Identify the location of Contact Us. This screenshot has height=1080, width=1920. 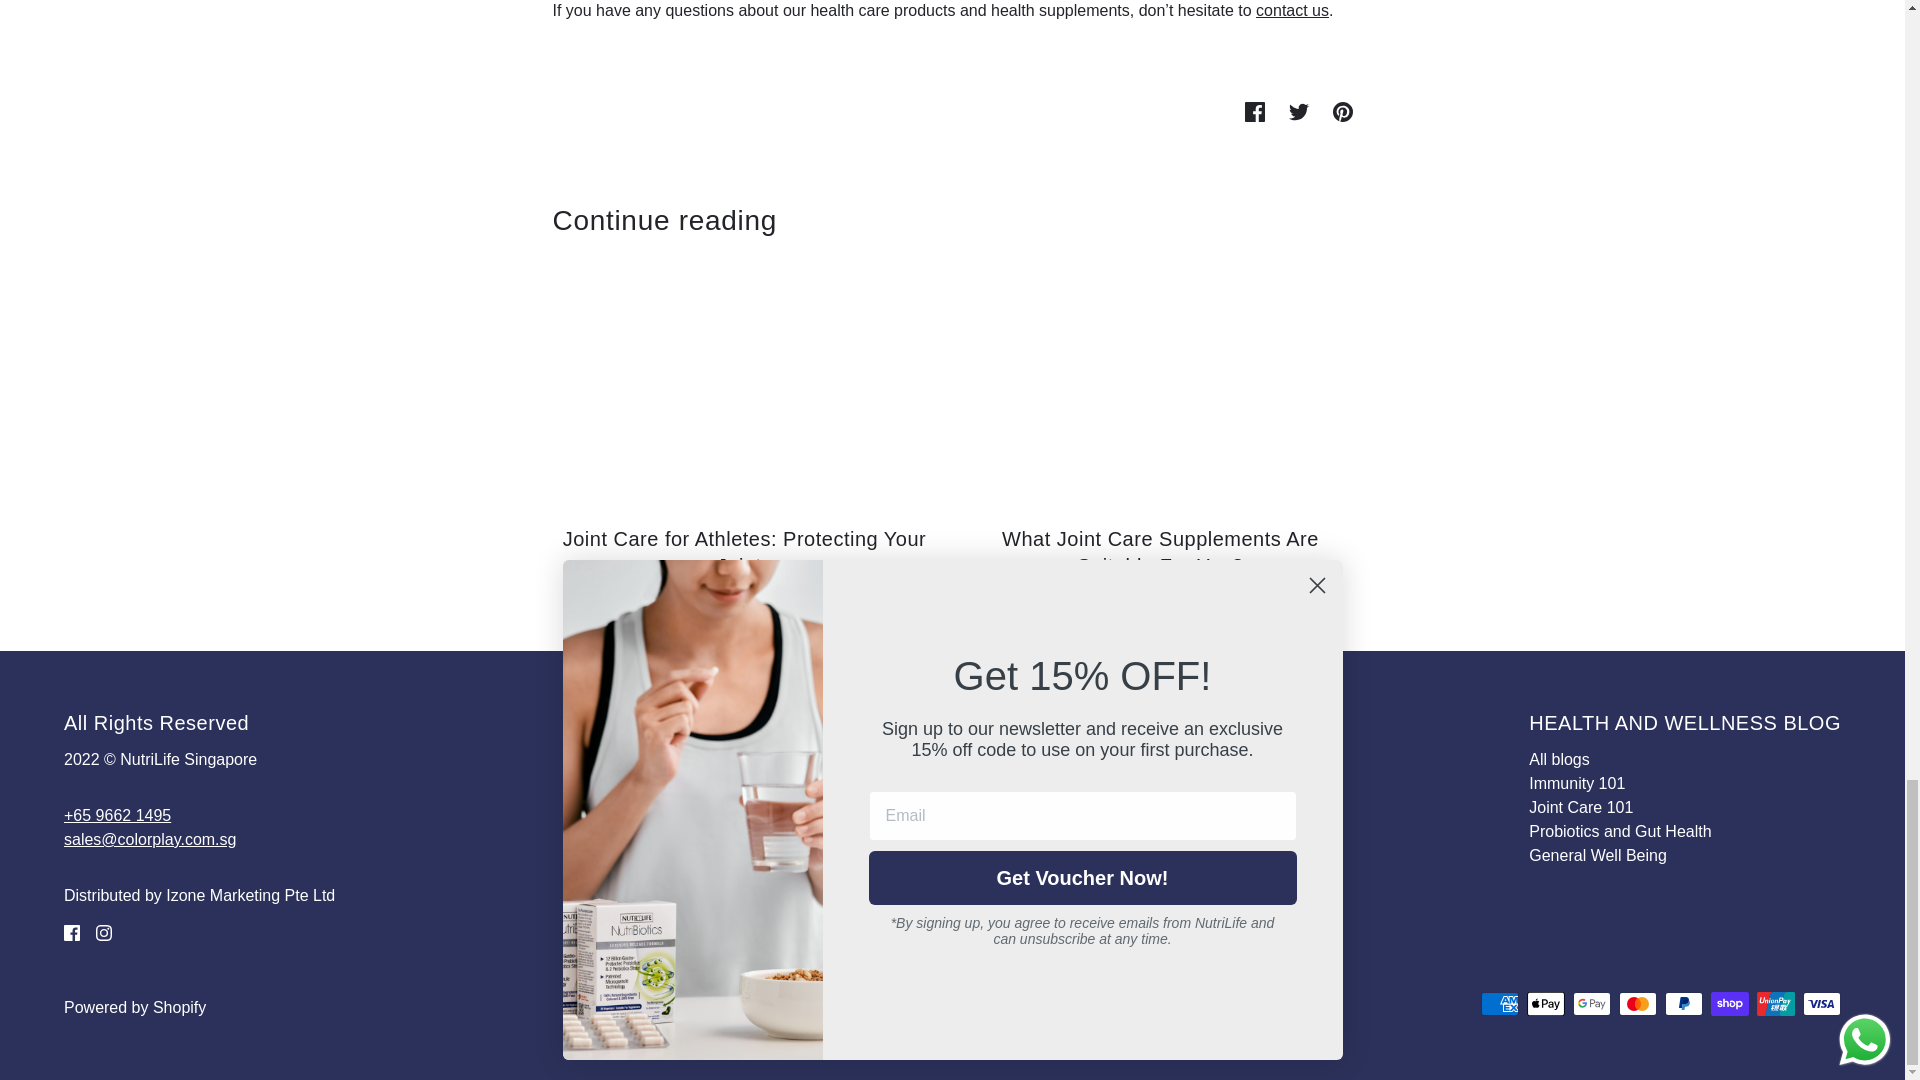
(947, 878).